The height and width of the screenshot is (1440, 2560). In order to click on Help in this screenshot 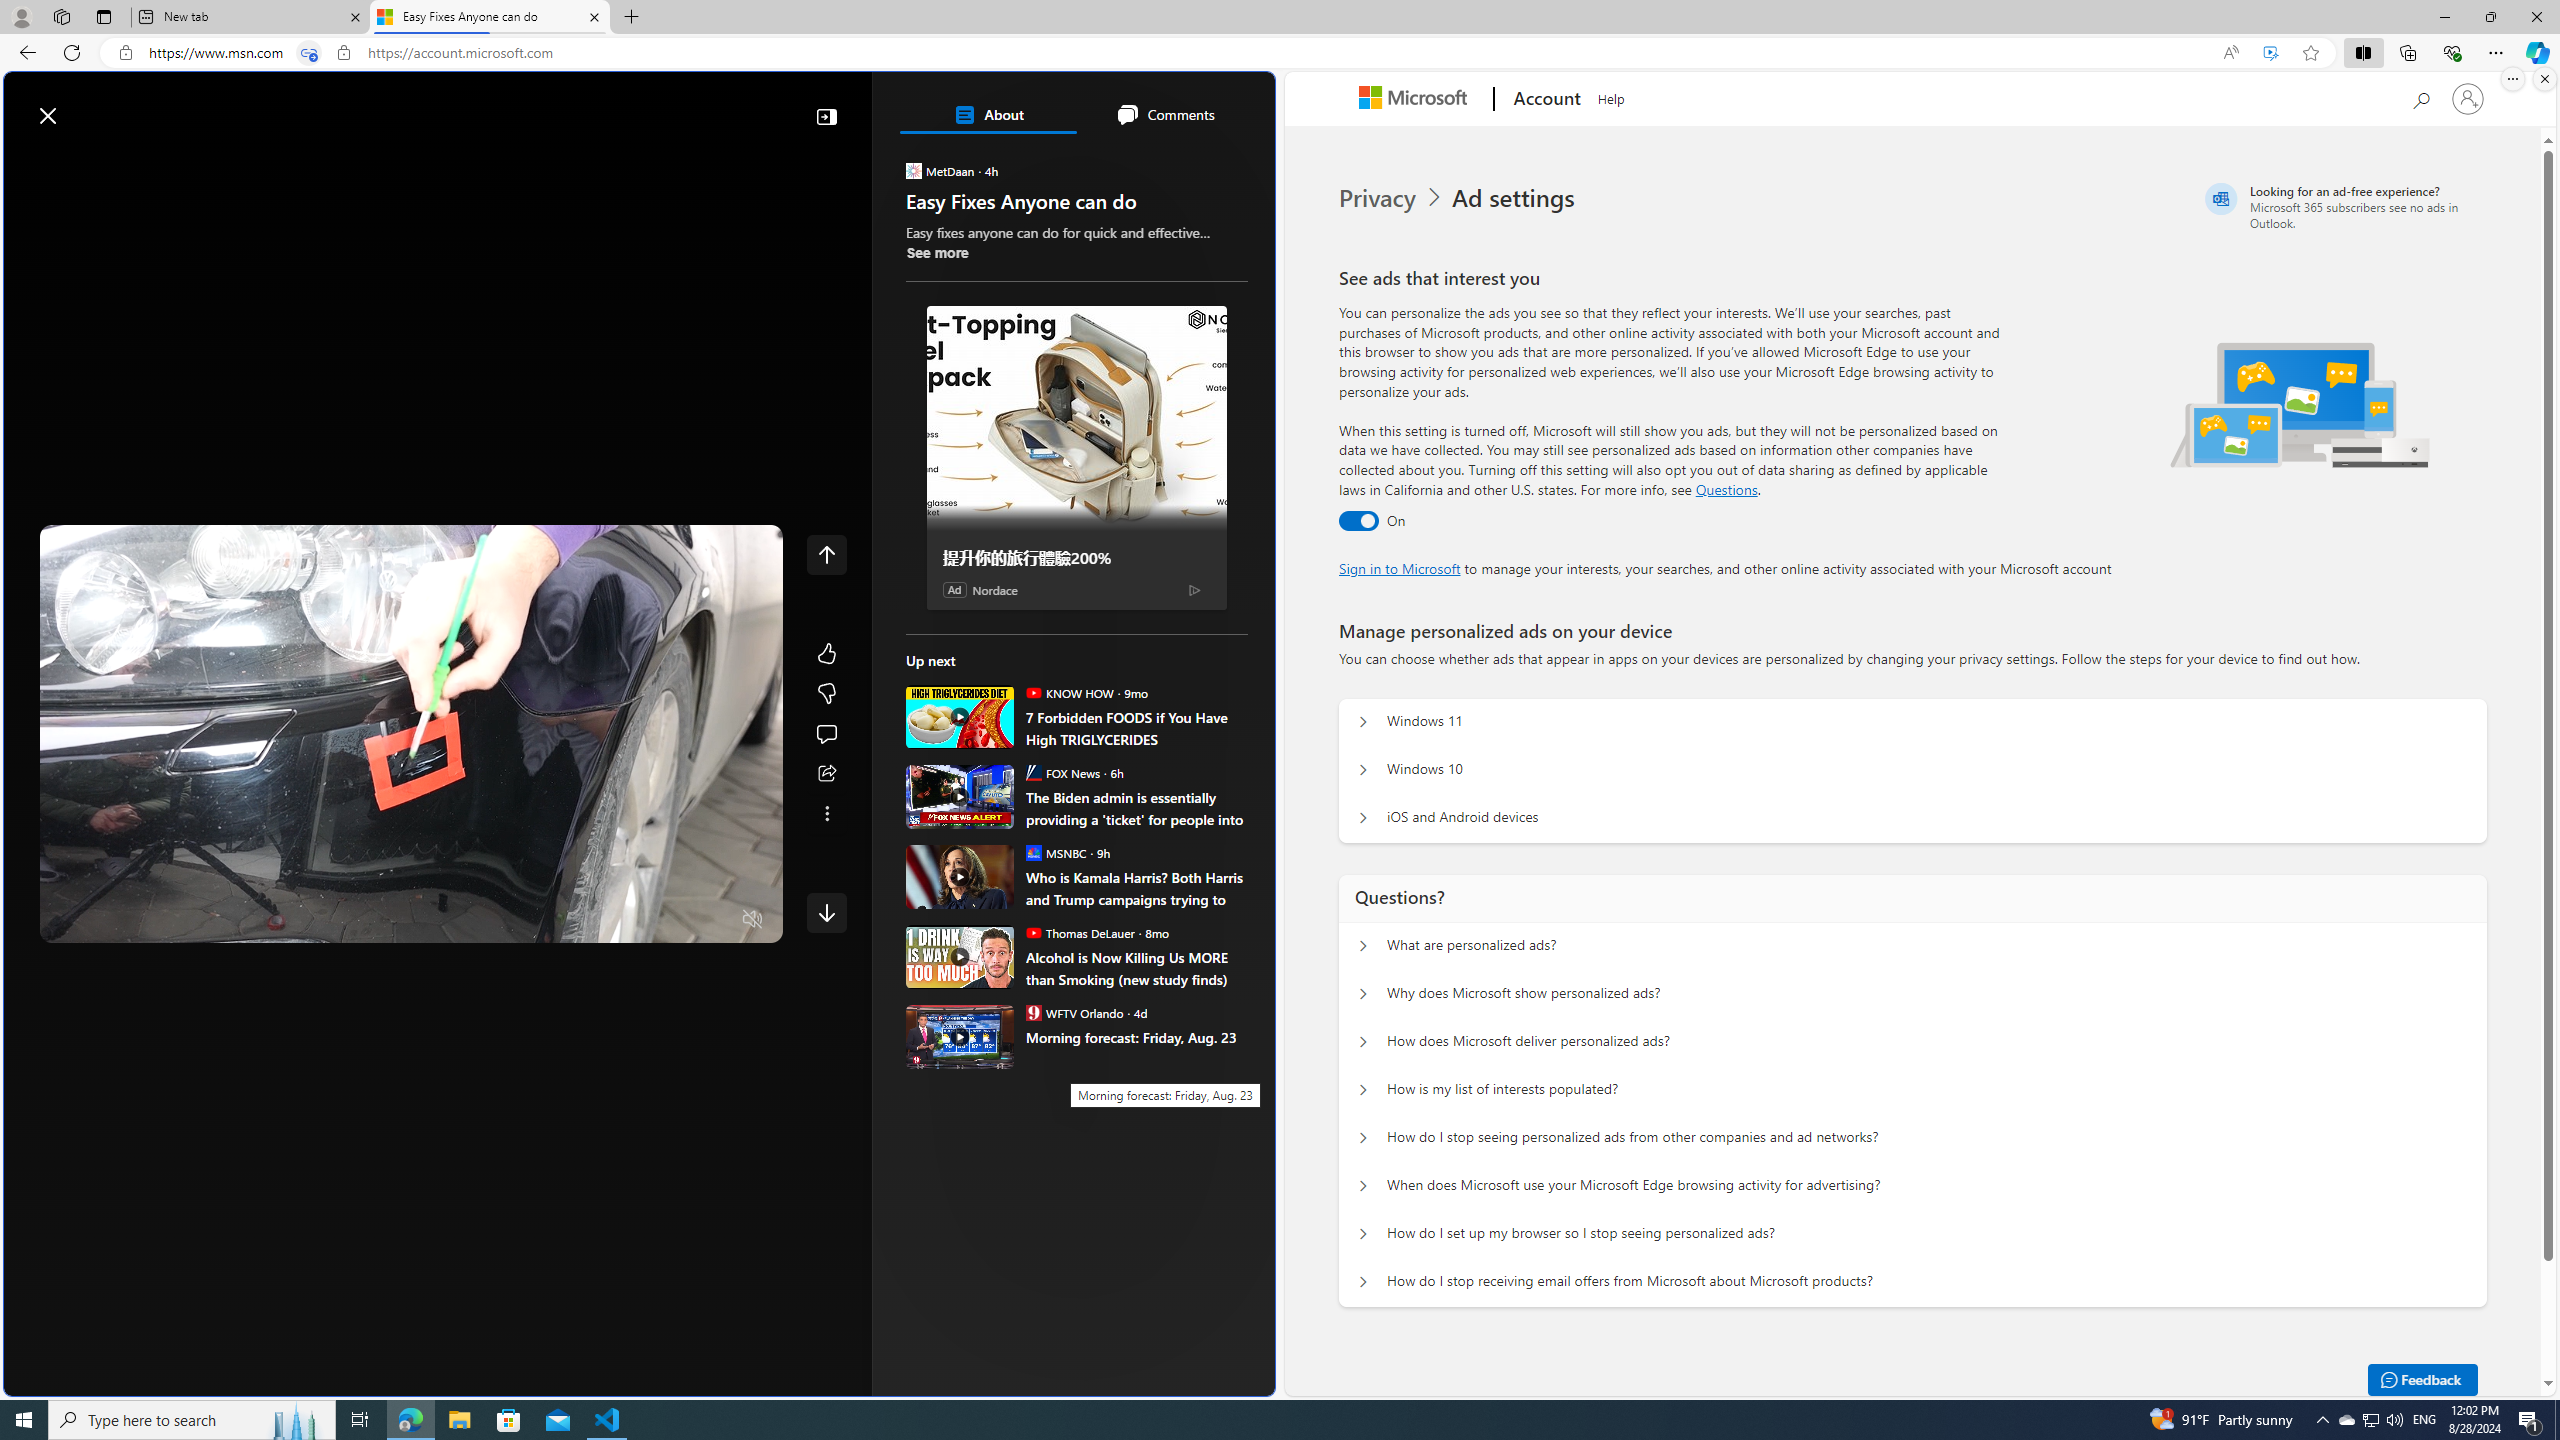, I will do `click(1610, 96)`.